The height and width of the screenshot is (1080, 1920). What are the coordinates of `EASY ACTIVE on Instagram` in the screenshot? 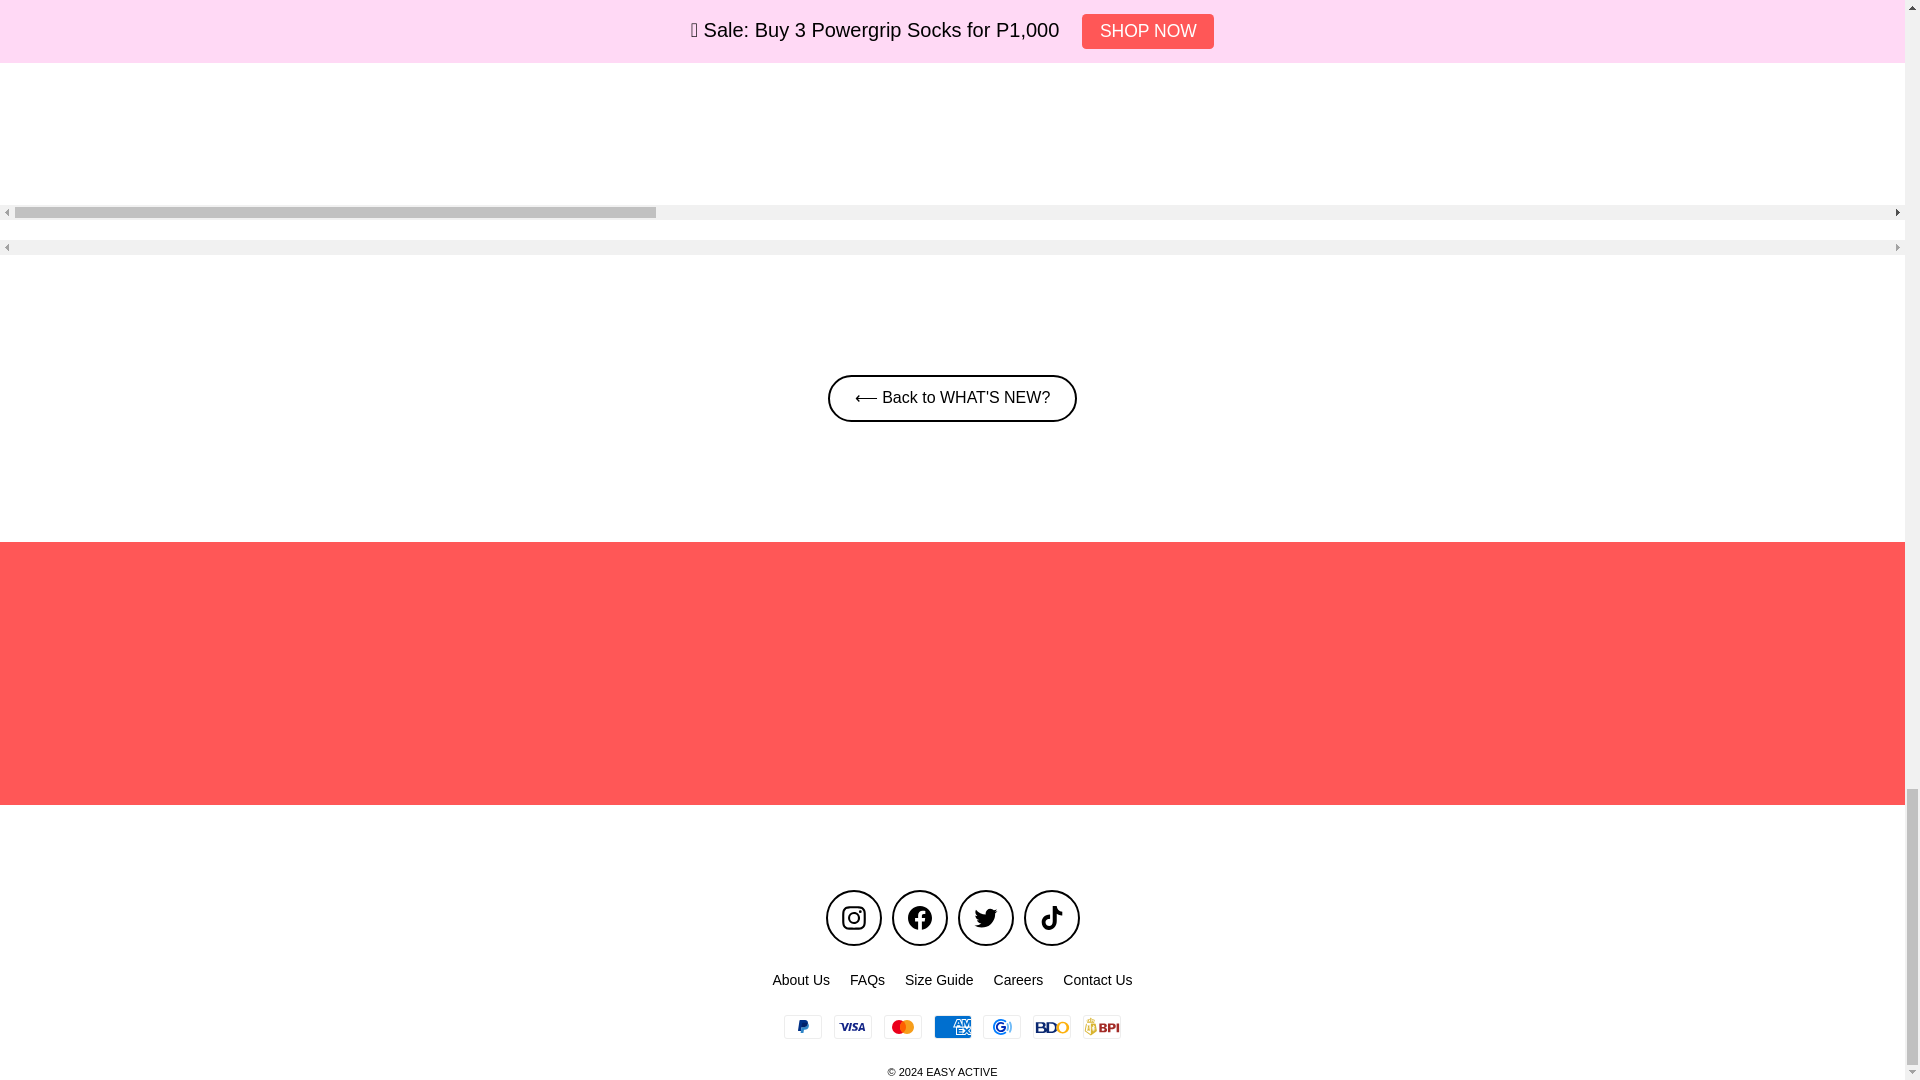 It's located at (853, 918).